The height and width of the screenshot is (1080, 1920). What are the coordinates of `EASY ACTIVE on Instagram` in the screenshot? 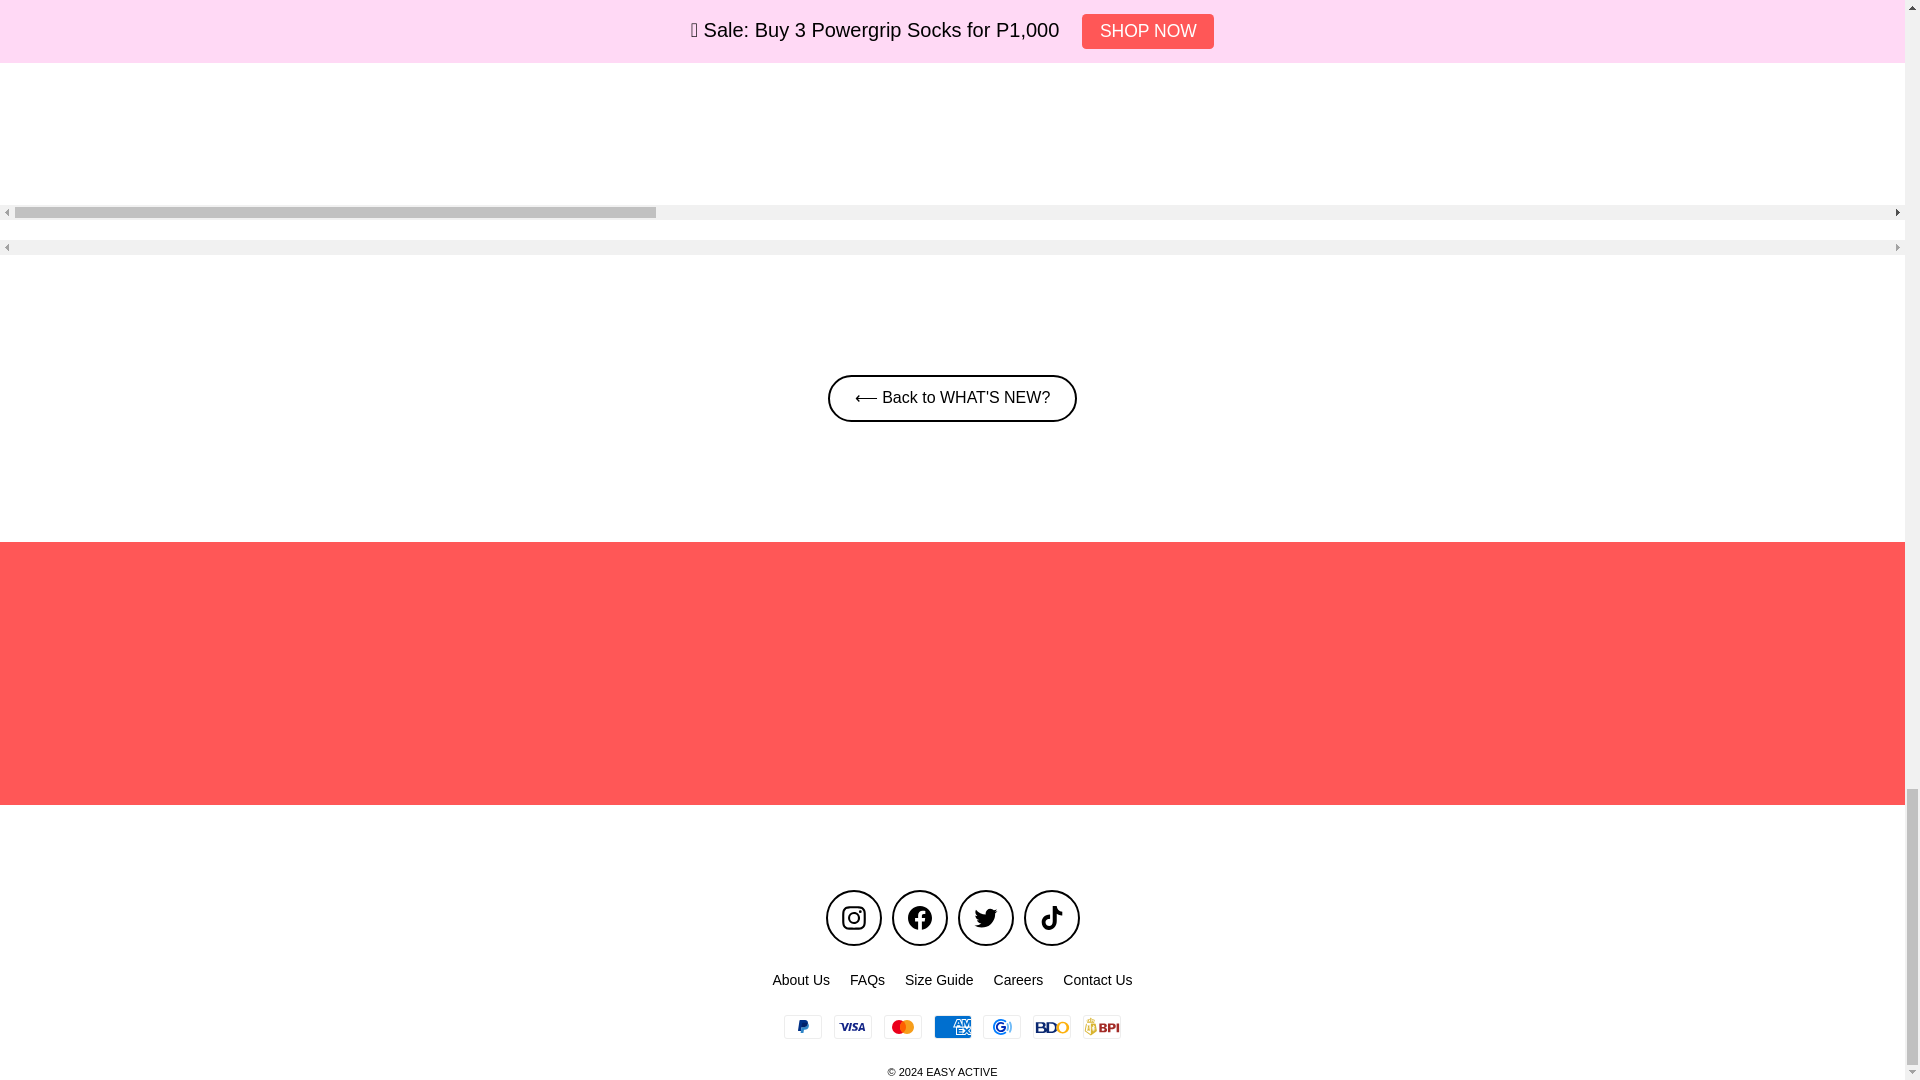 It's located at (853, 918).